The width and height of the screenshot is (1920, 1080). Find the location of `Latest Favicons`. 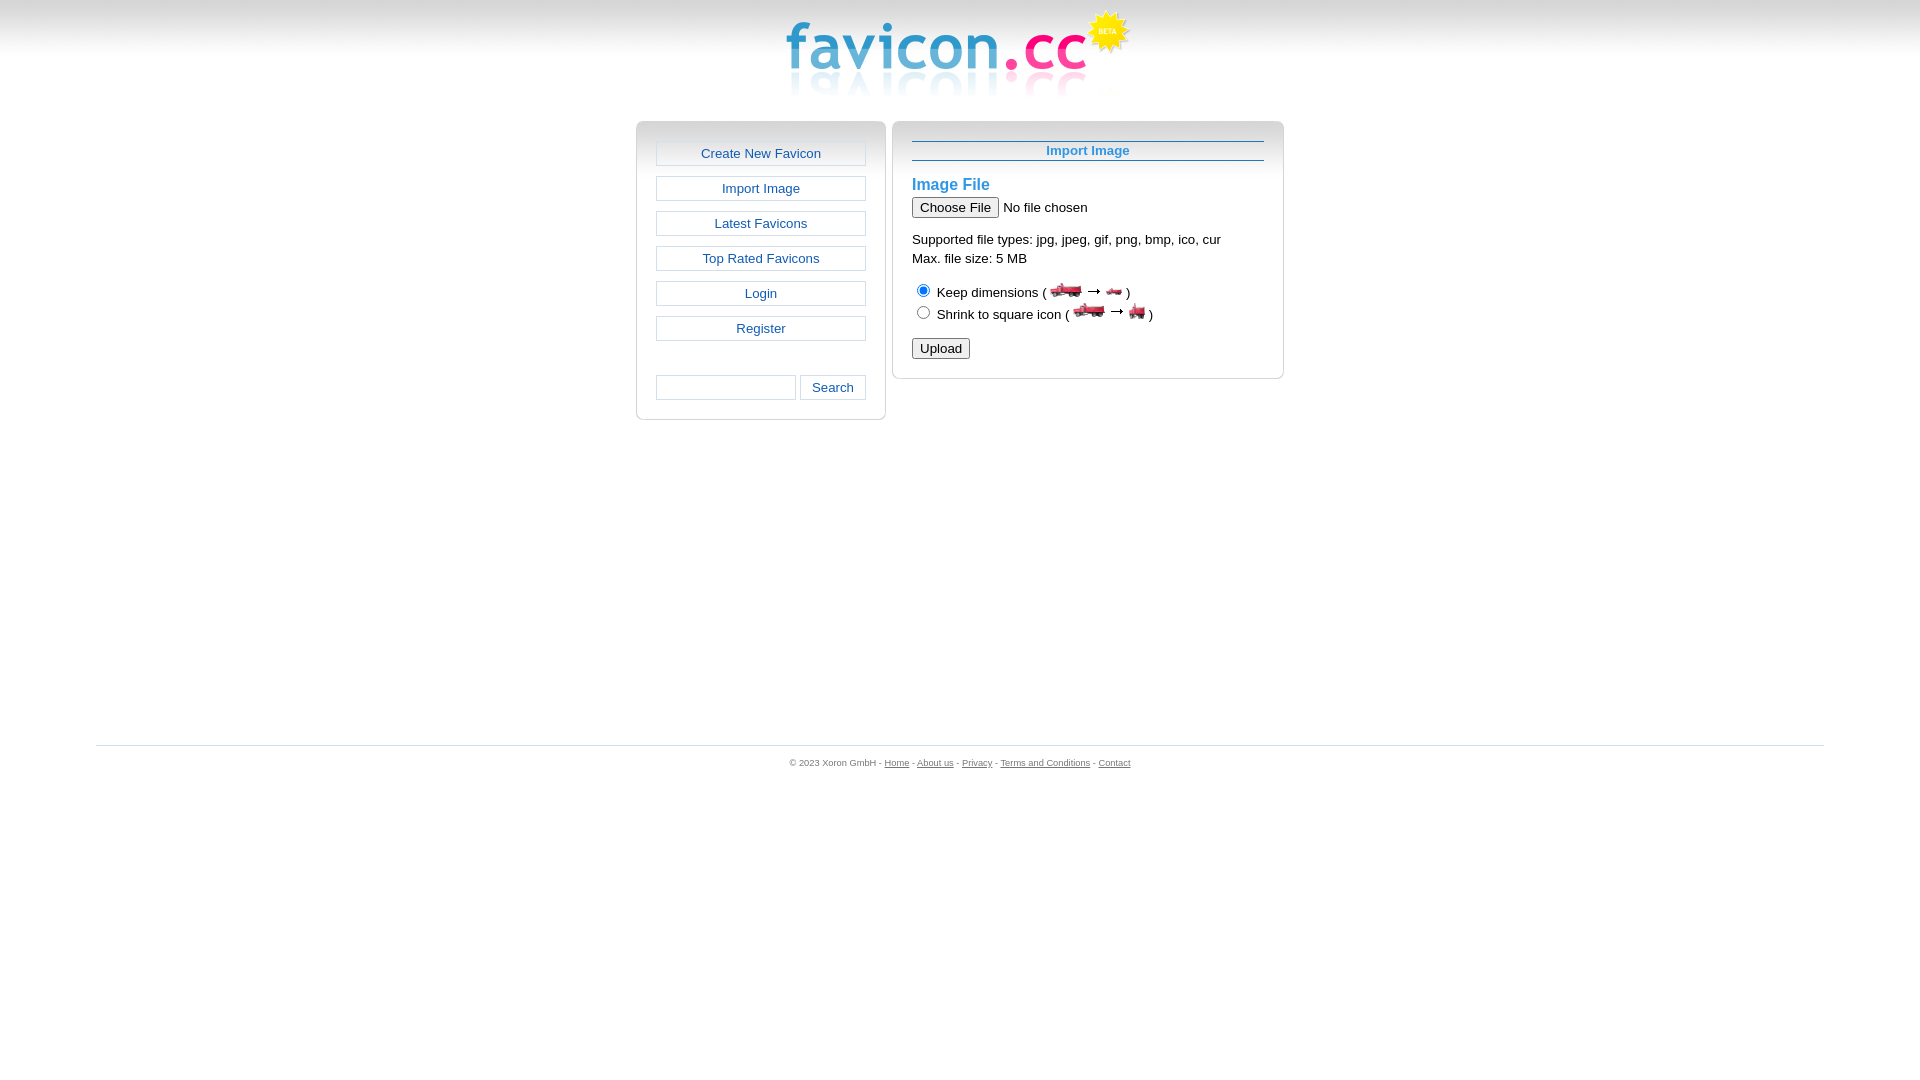

Latest Favicons is located at coordinates (761, 224).